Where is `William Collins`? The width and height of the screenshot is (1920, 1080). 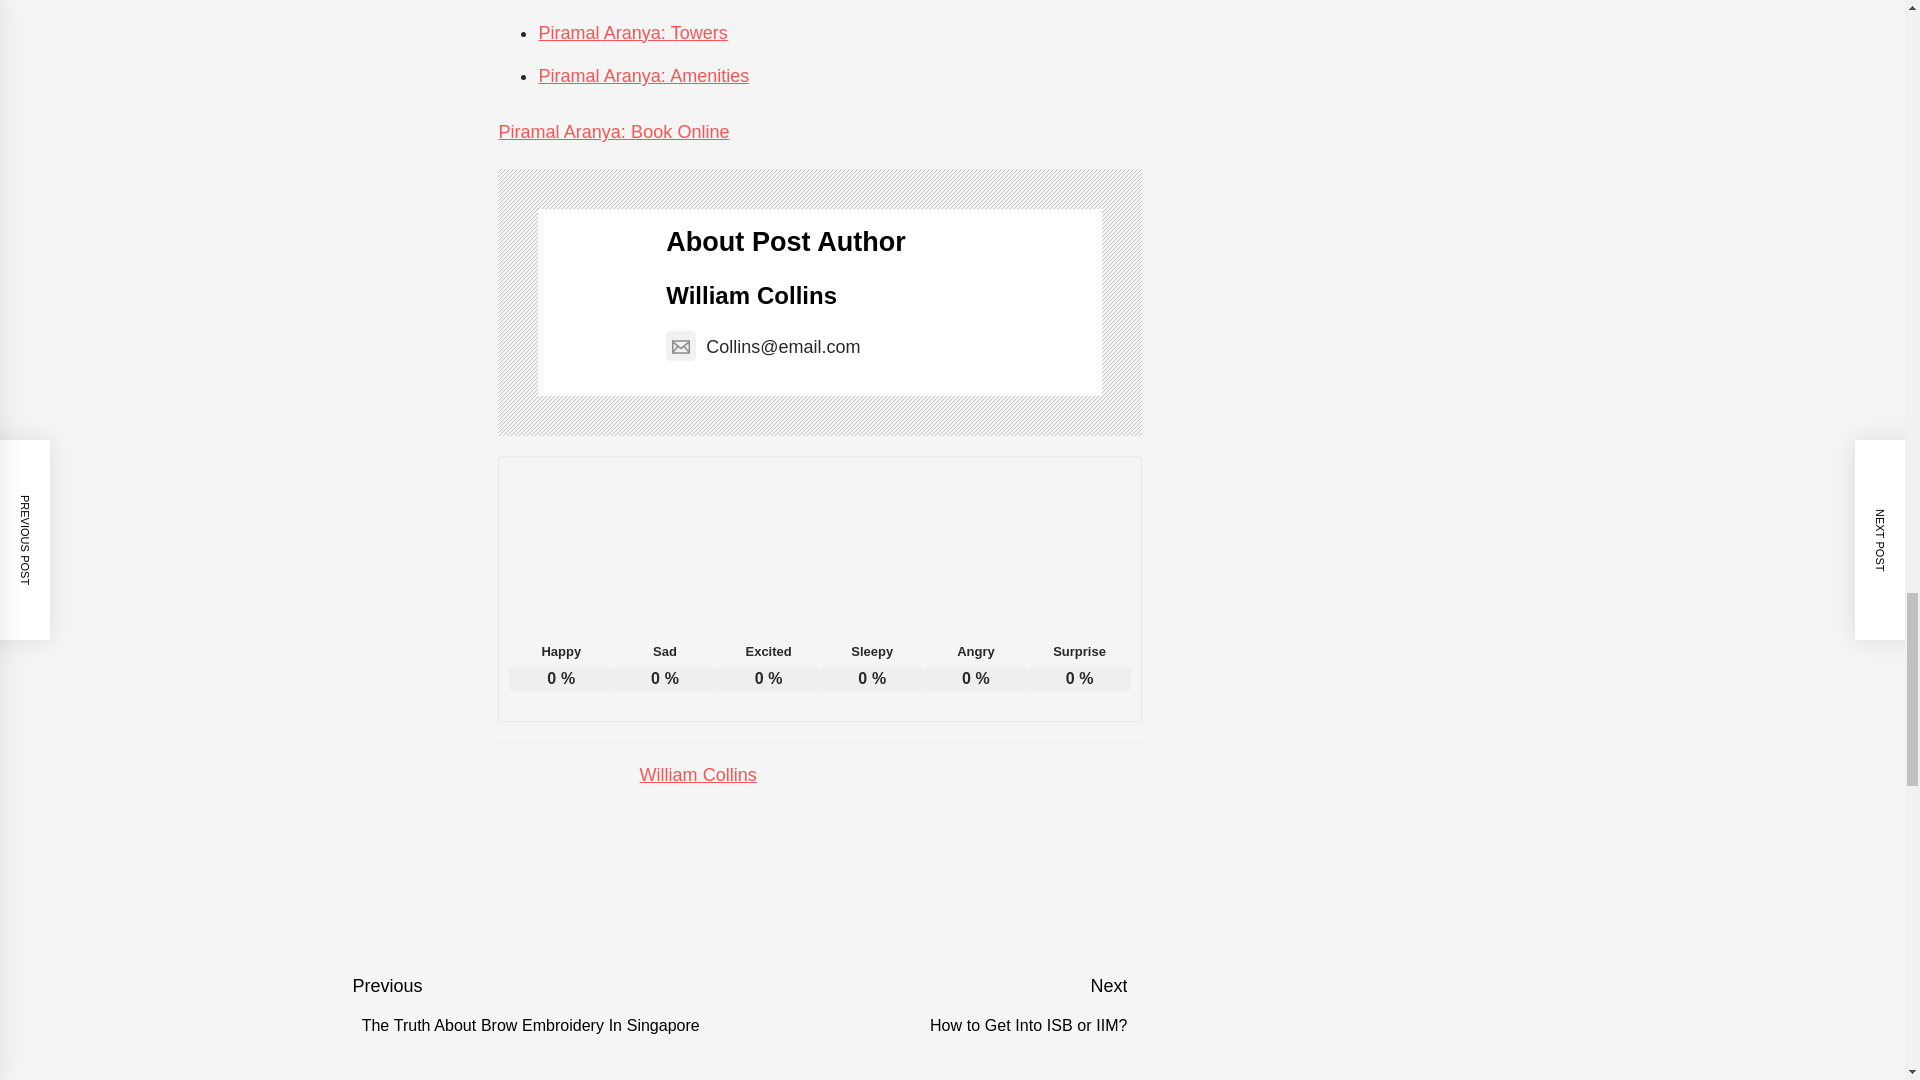
William Collins is located at coordinates (698, 774).